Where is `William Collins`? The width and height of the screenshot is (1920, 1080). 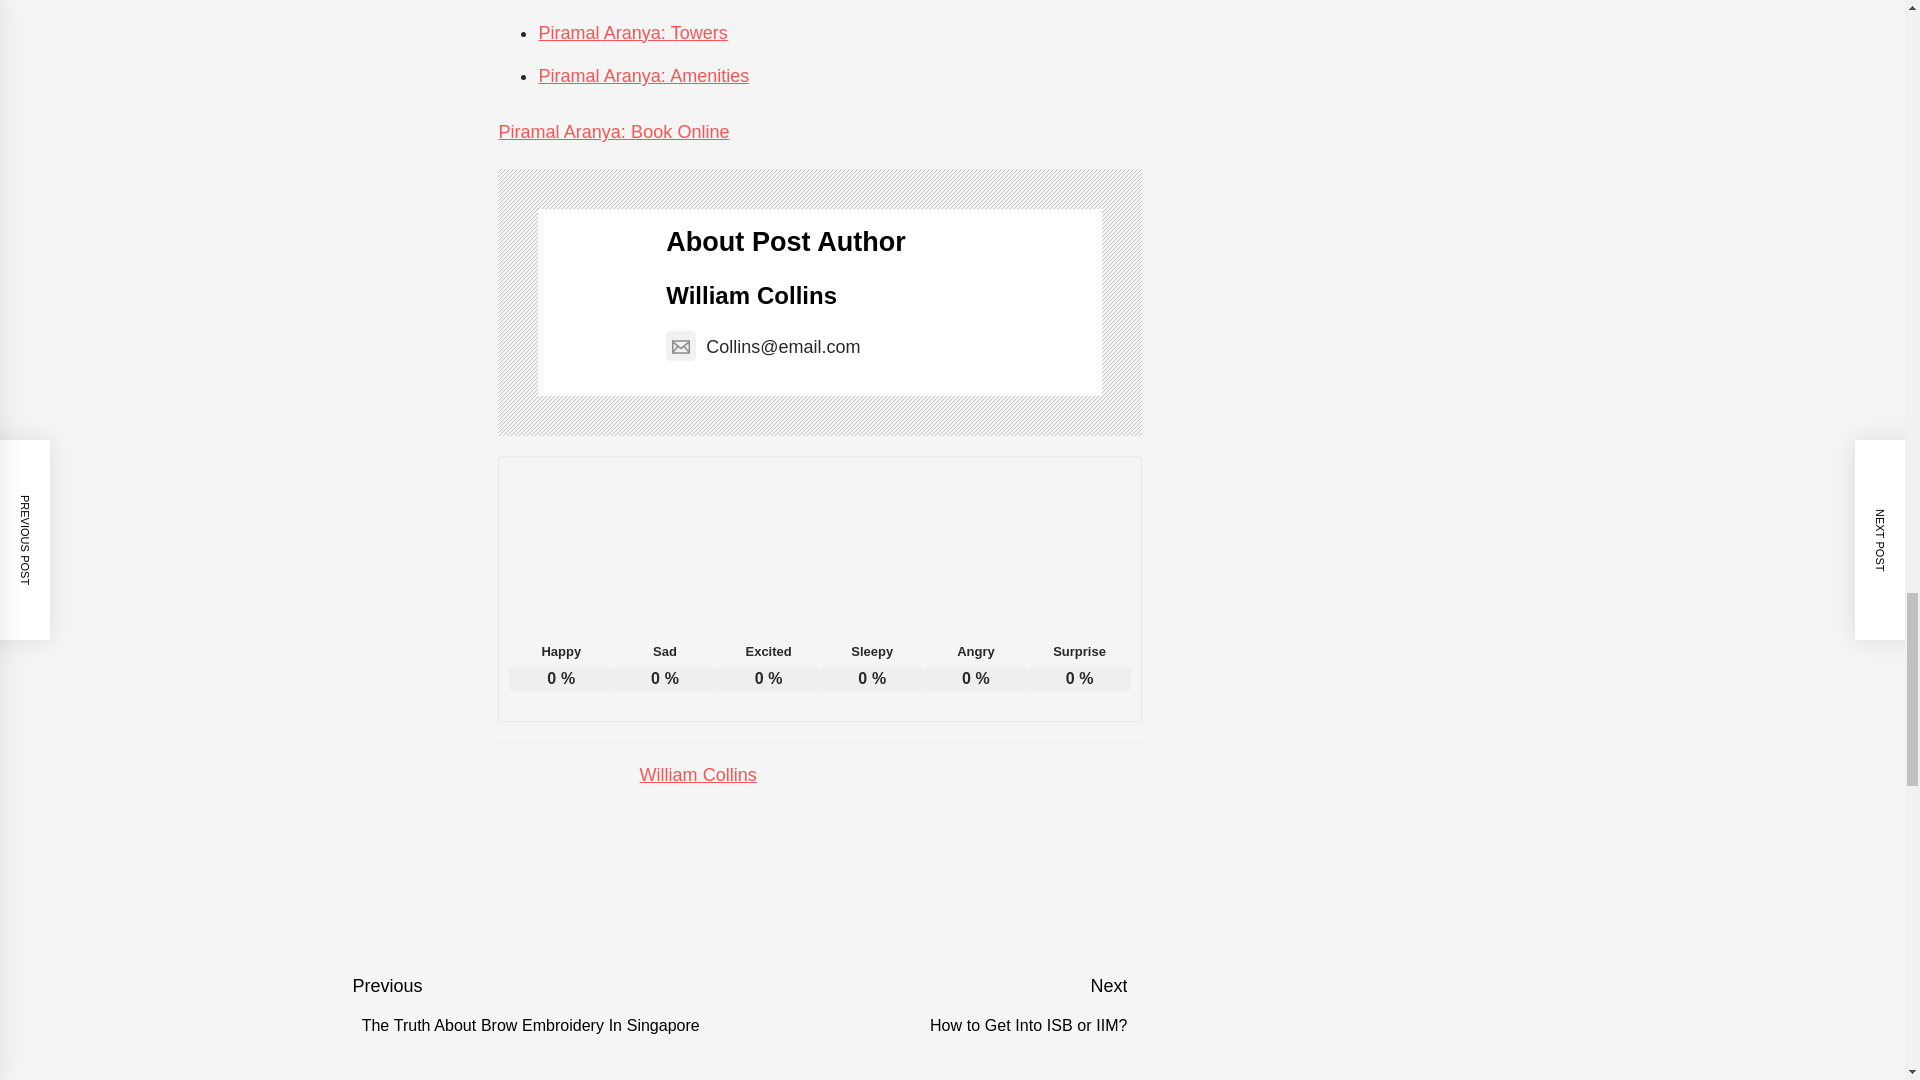
William Collins is located at coordinates (698, 774).